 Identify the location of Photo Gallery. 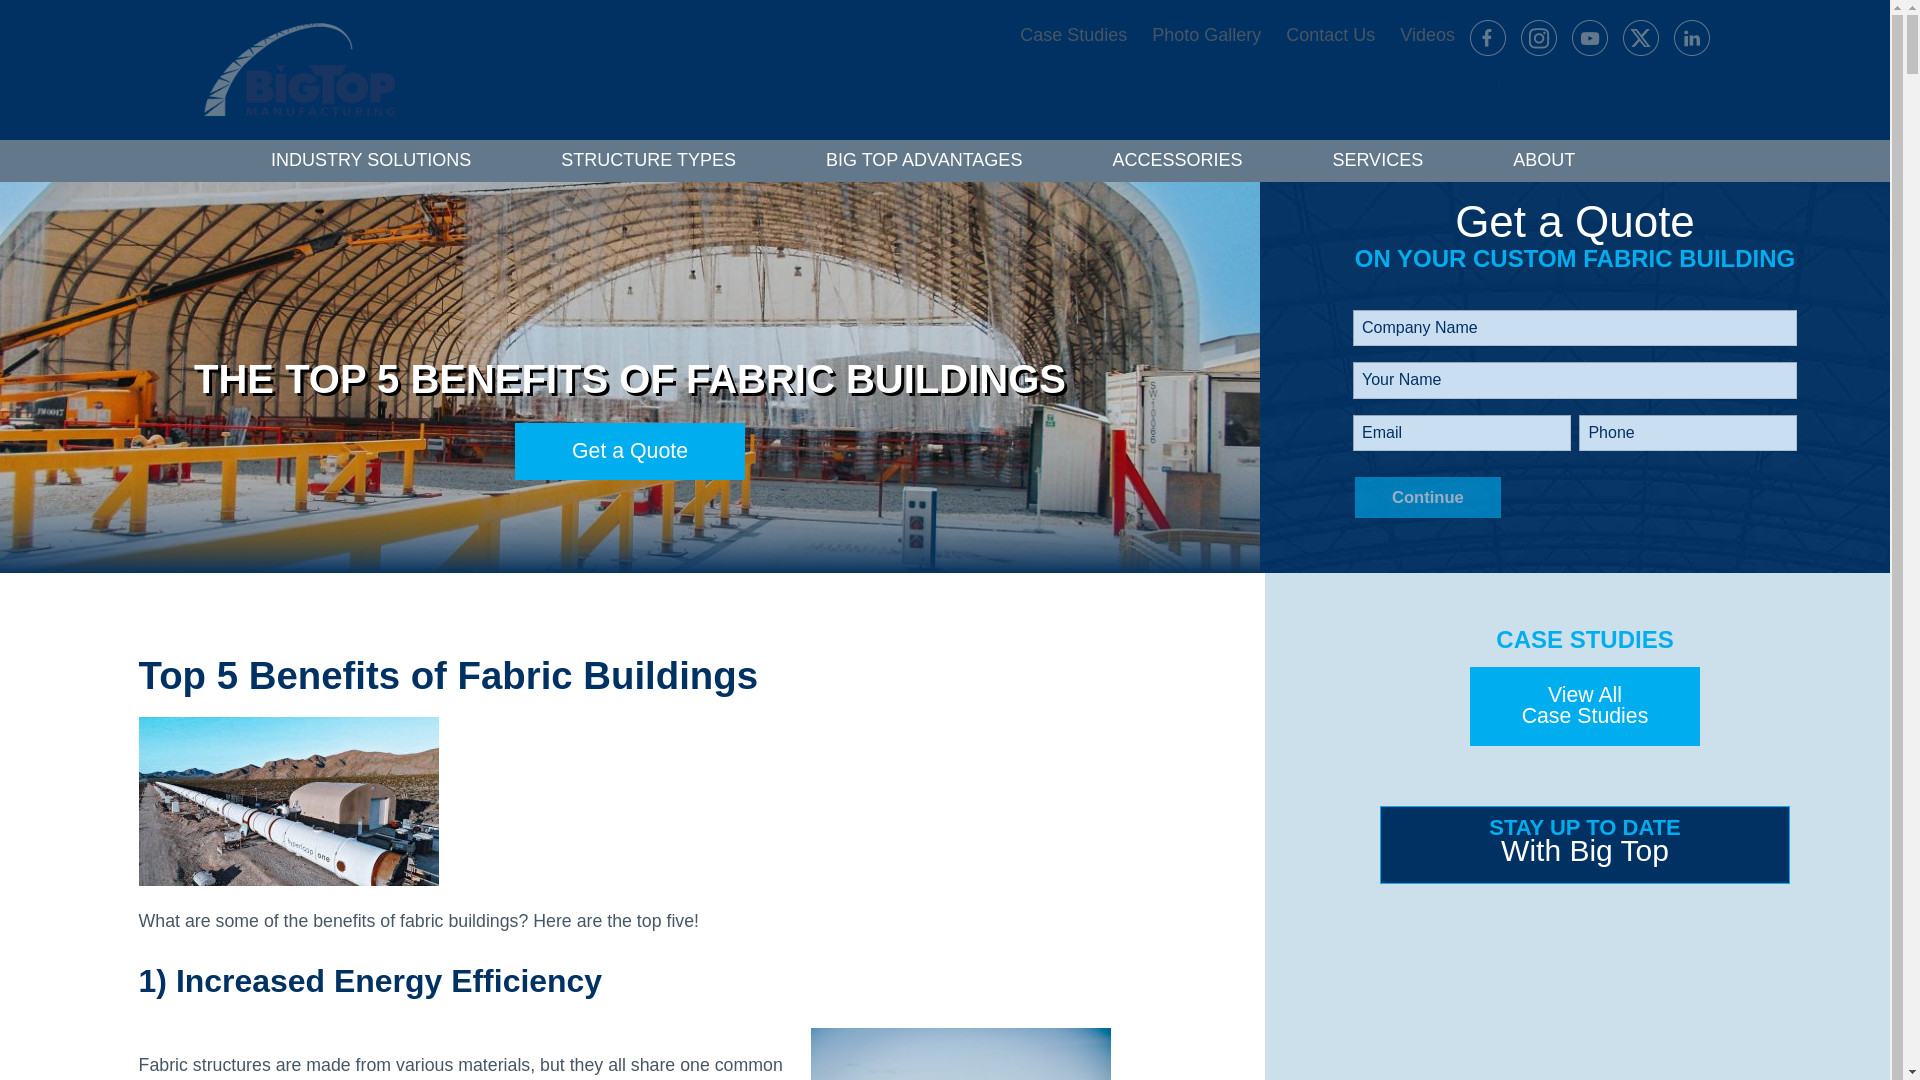
(1196, 35).